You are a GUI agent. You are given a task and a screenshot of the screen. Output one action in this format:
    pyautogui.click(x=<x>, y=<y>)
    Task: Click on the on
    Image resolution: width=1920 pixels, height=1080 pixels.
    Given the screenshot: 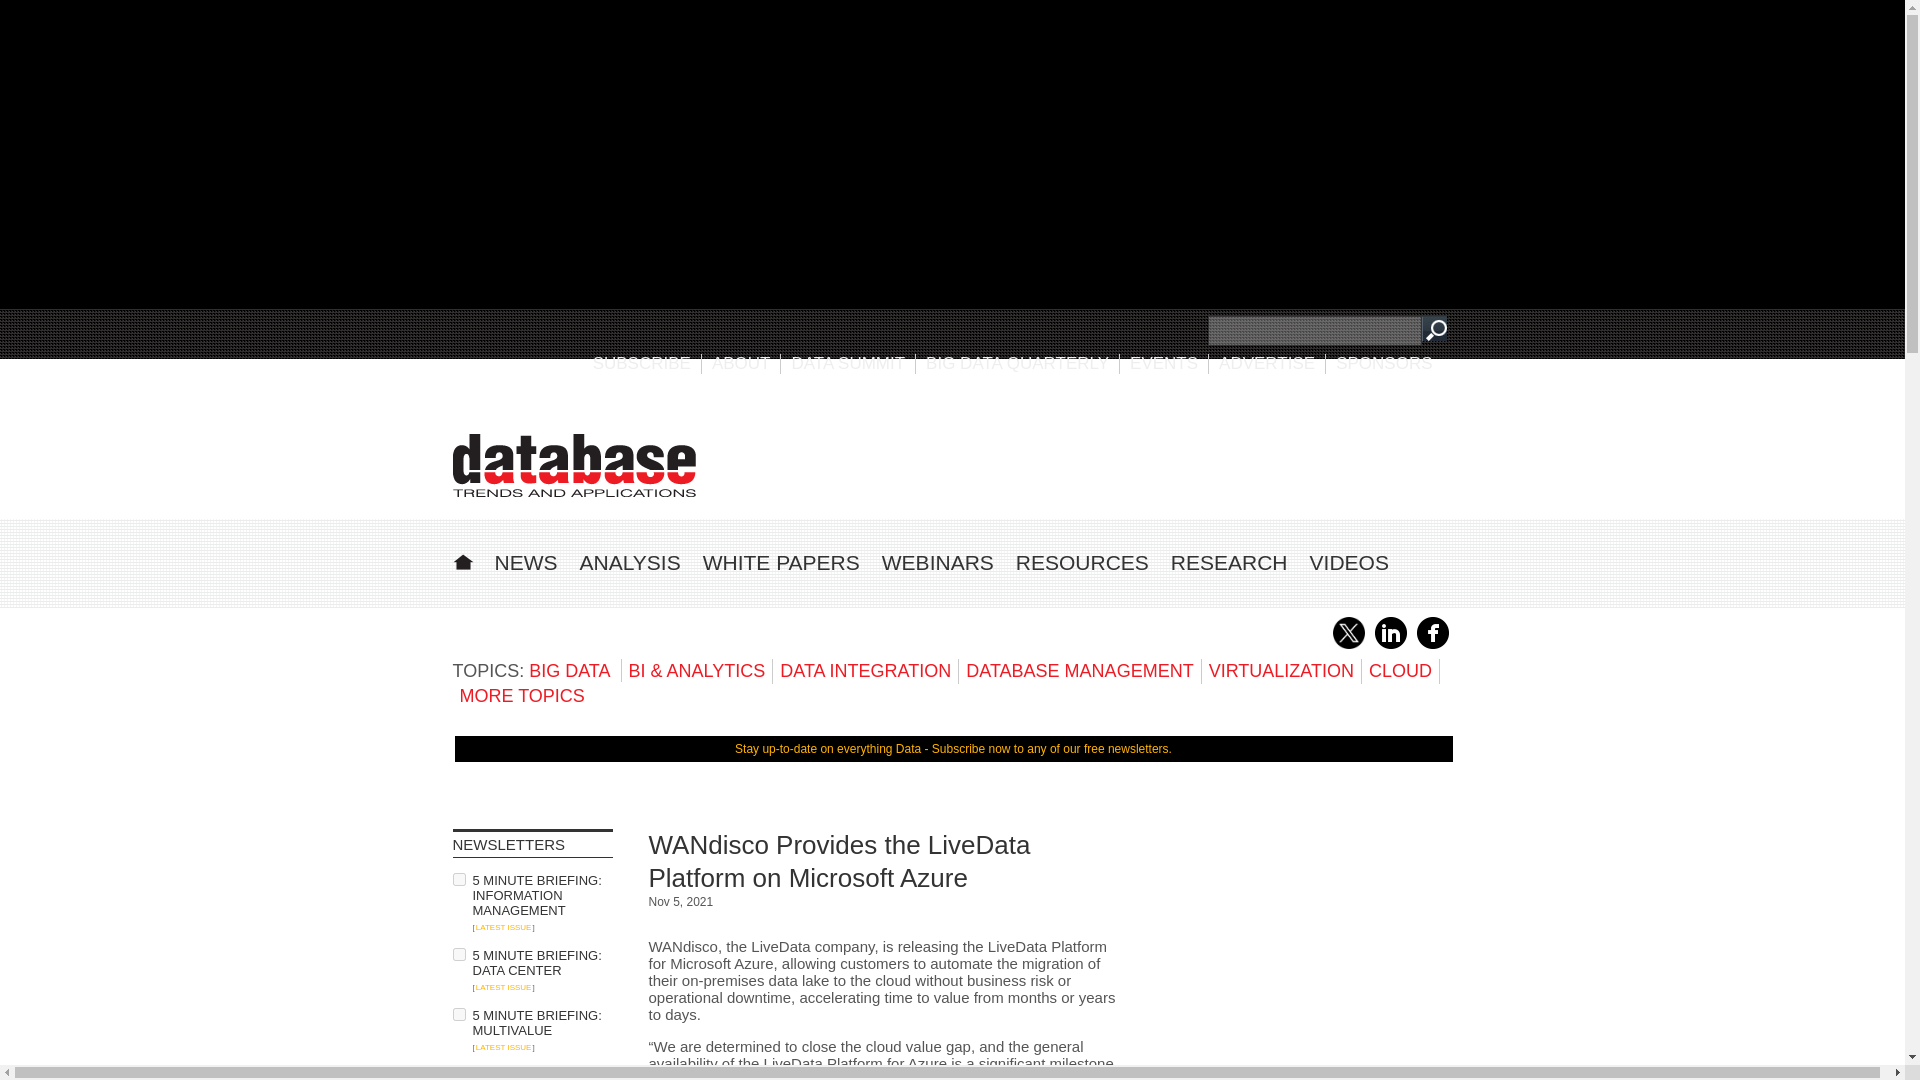 What is the action you would take?
    pyautogui.click(x=458, y=1074)
    